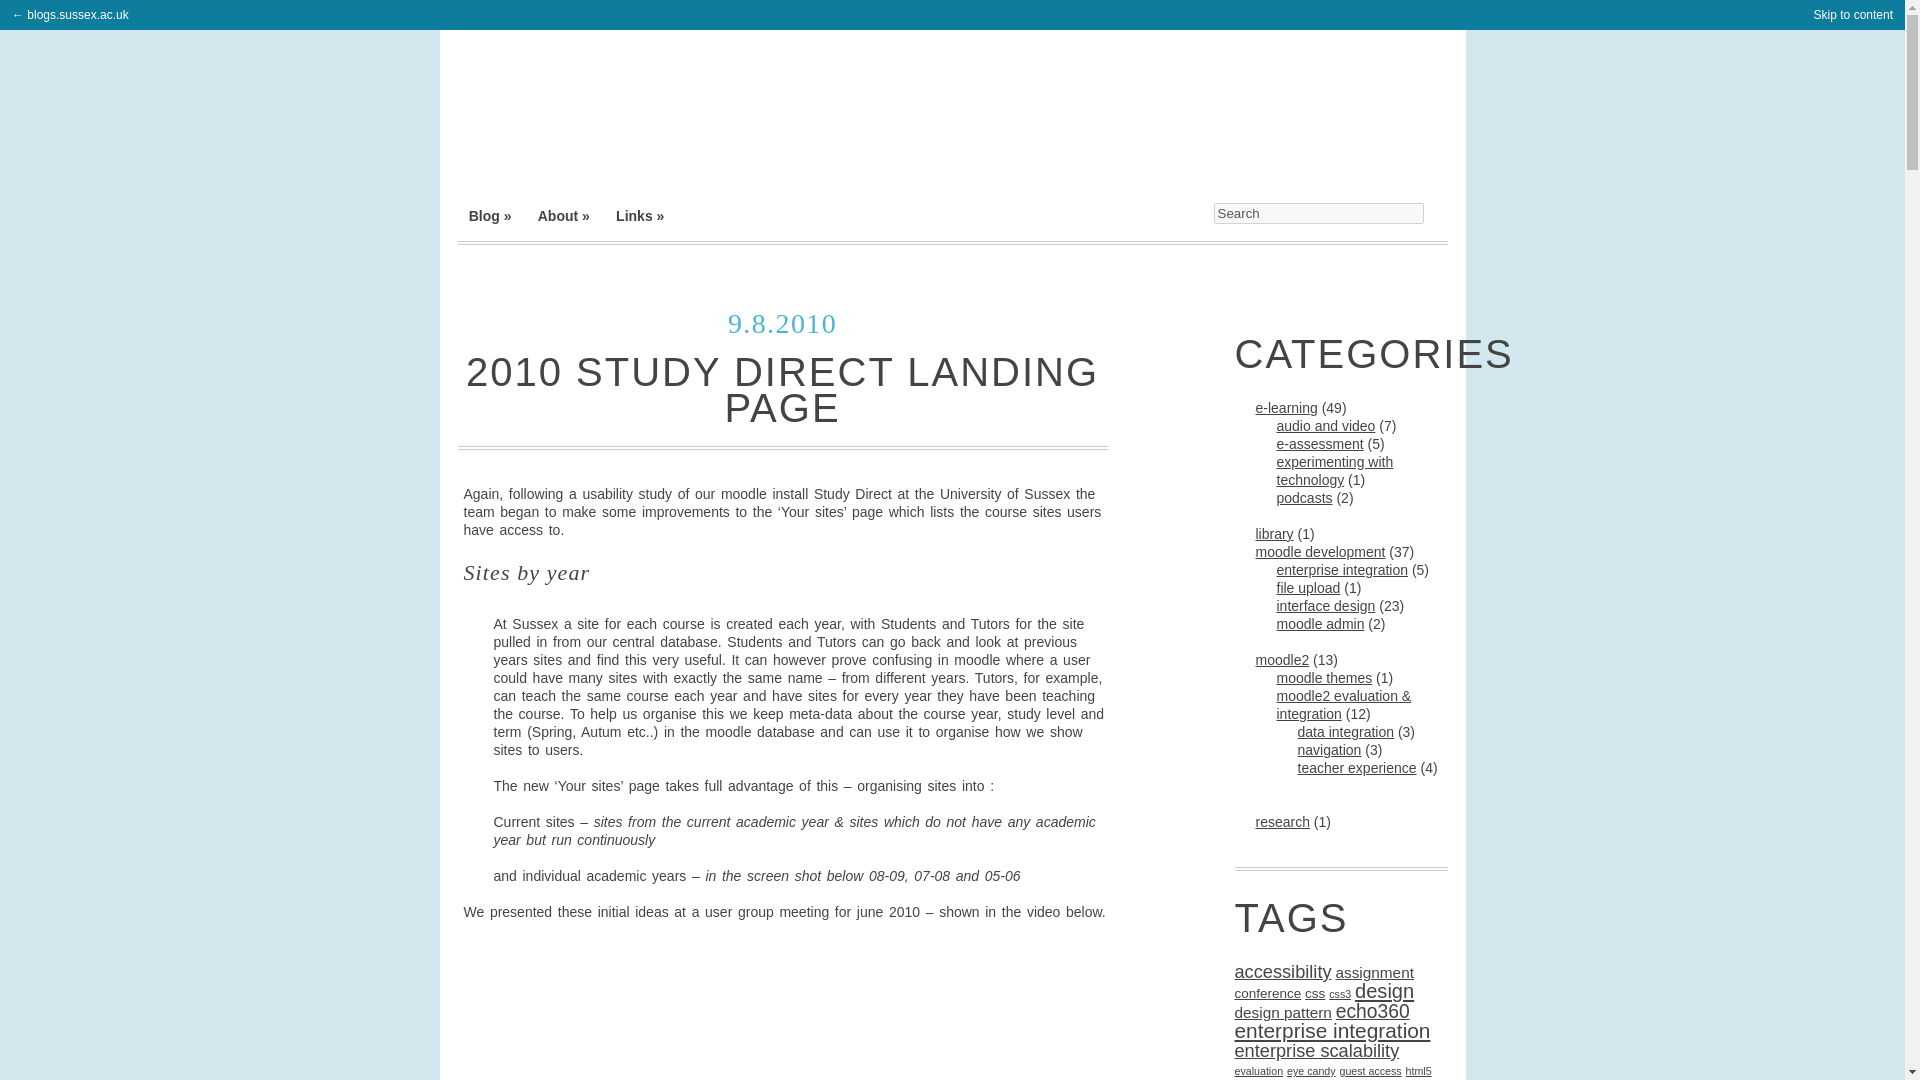 Image resolution: width=1920 pixels, height=1080 pixels. I want to click on E-learning team blog, so click(490, 216).